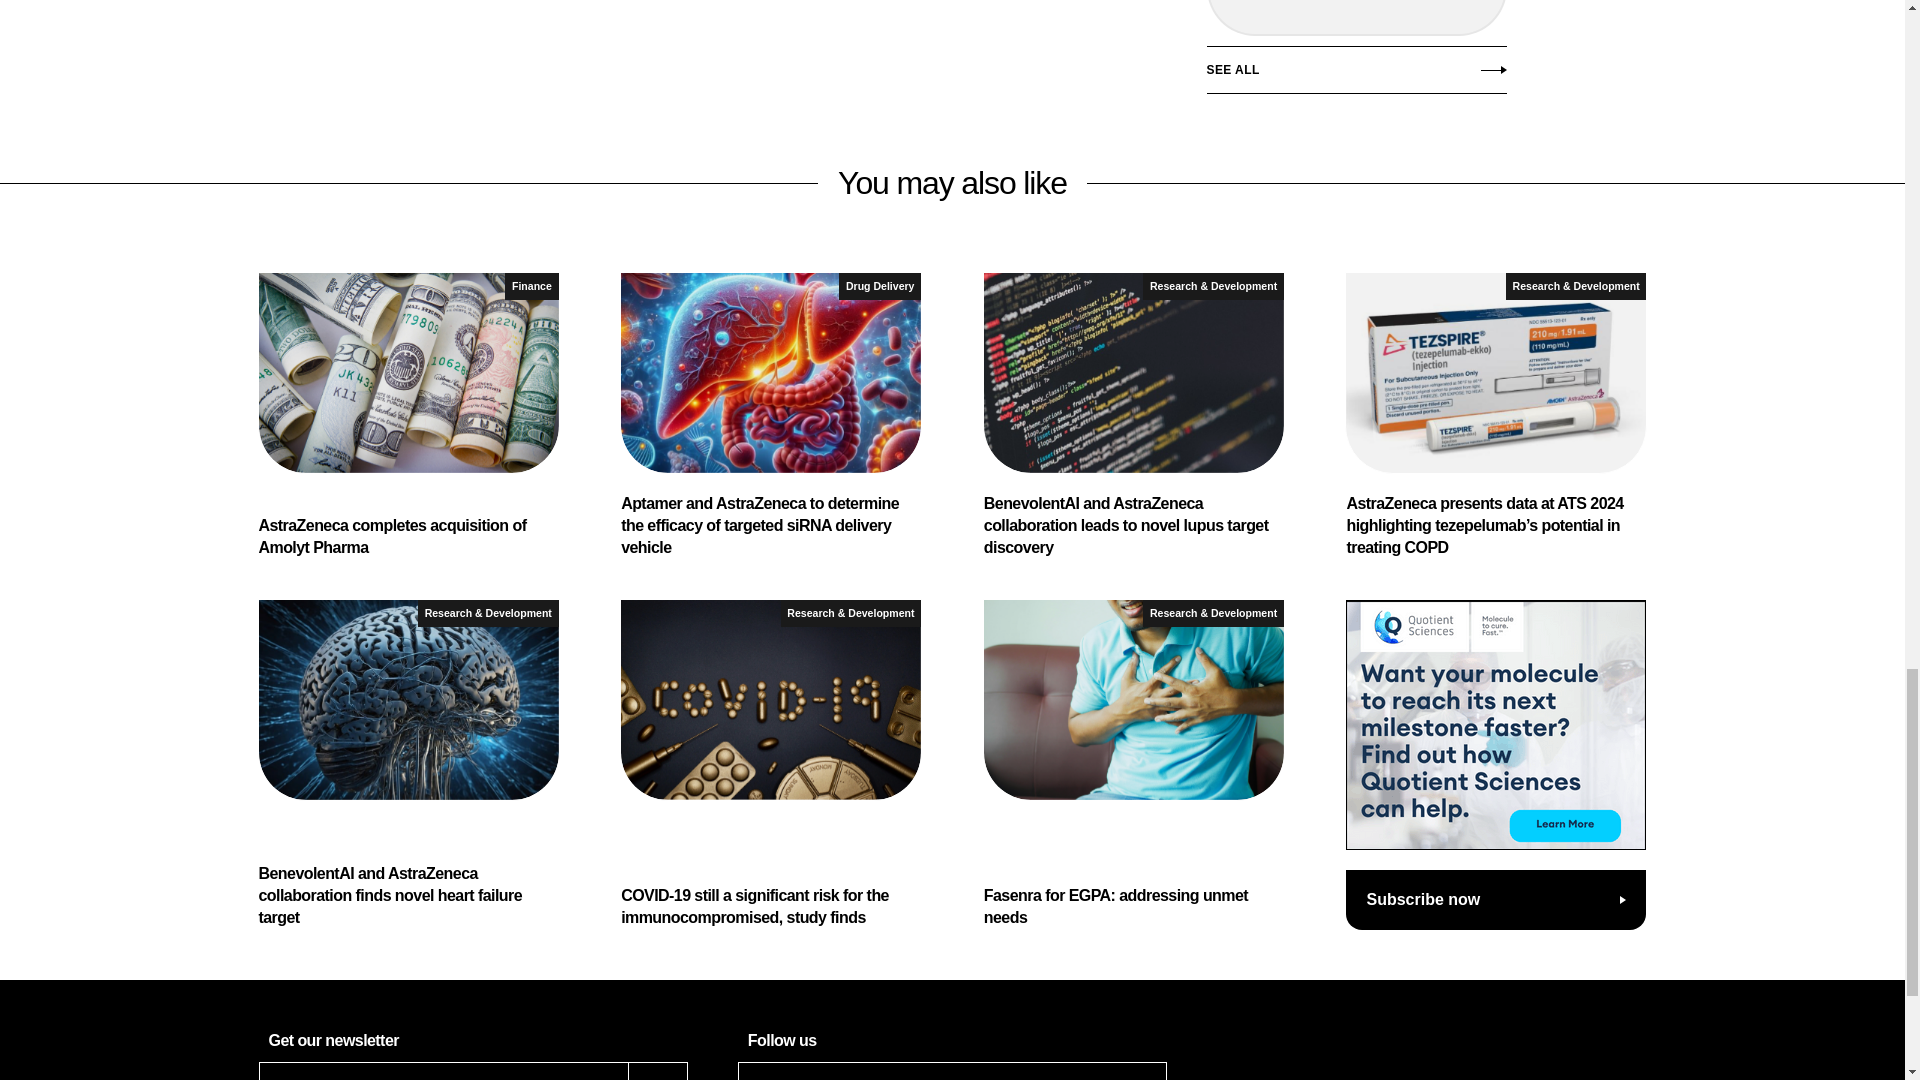 This screenshot has height=1080, width=1920. I want to click on Finance, so click(531, 286).